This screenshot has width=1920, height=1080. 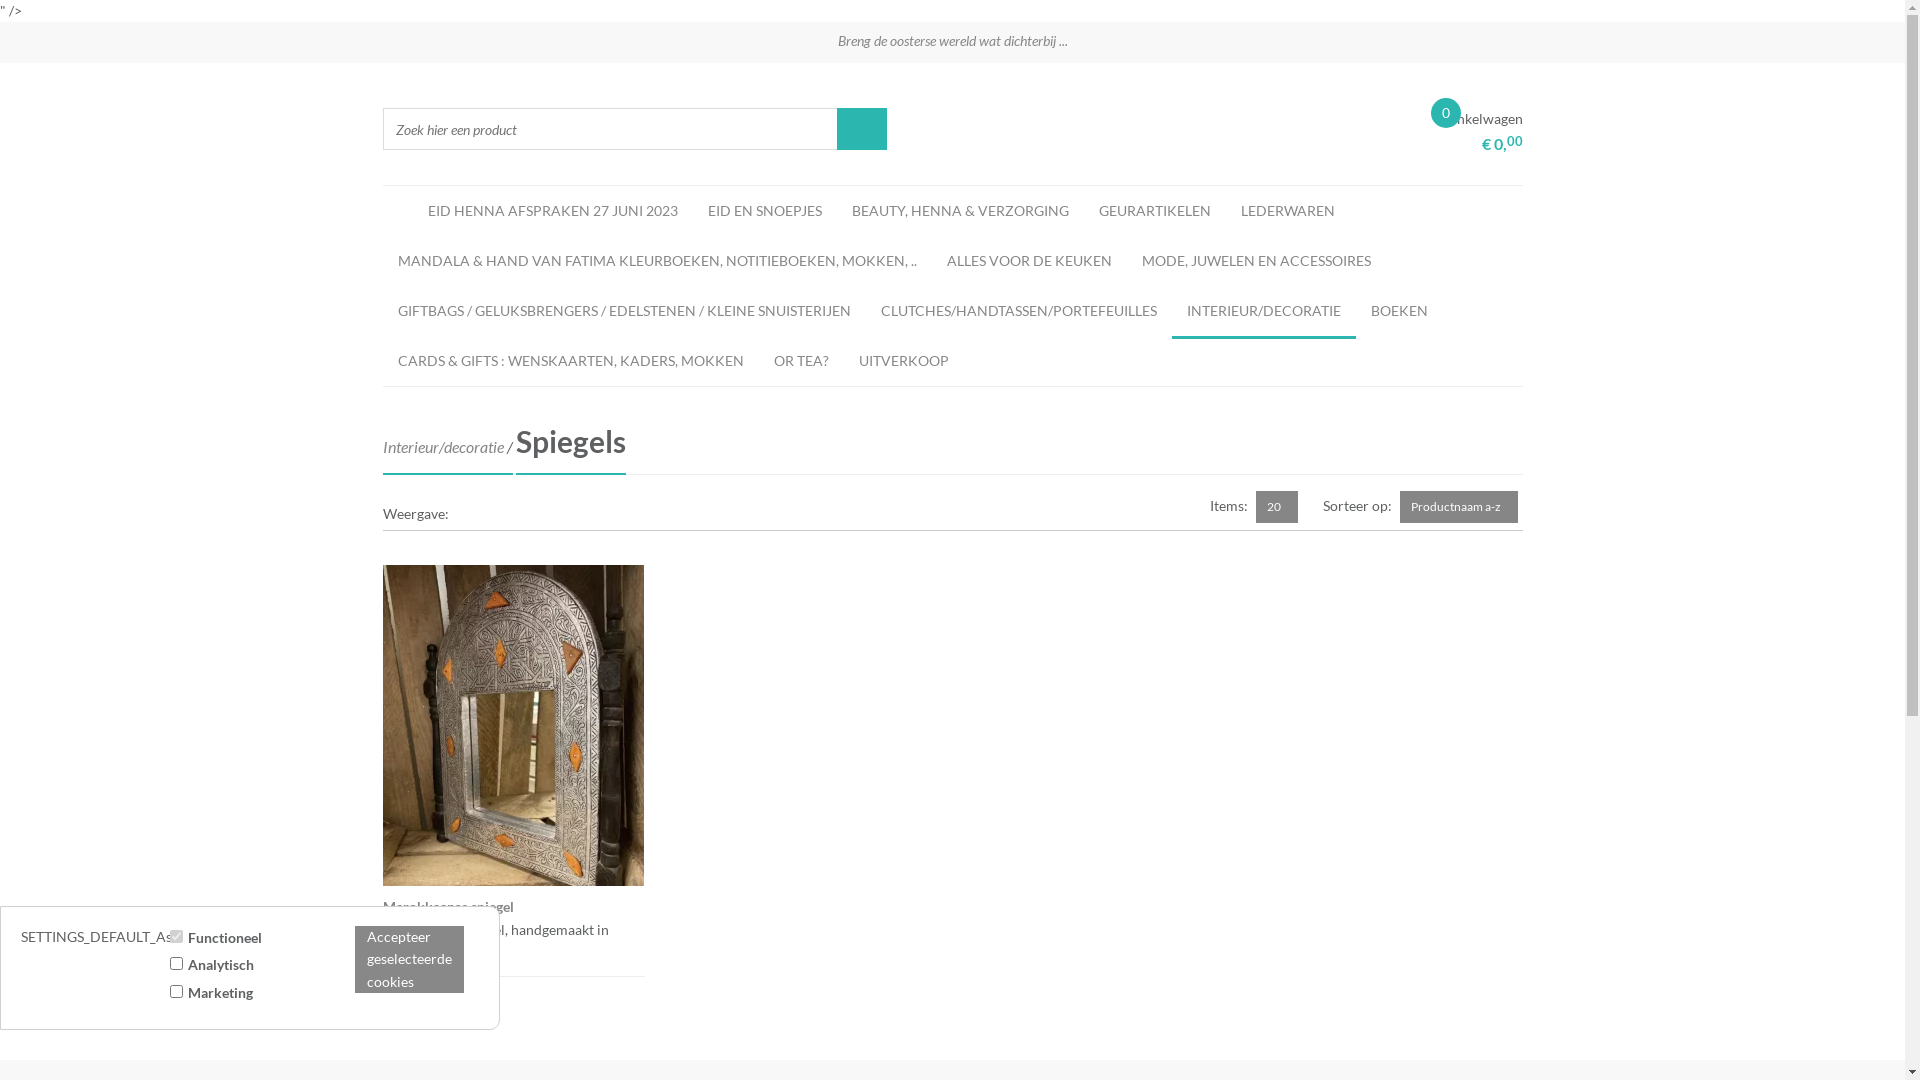 I want to click on UITVERKOOP, so click(x=904, y=361).